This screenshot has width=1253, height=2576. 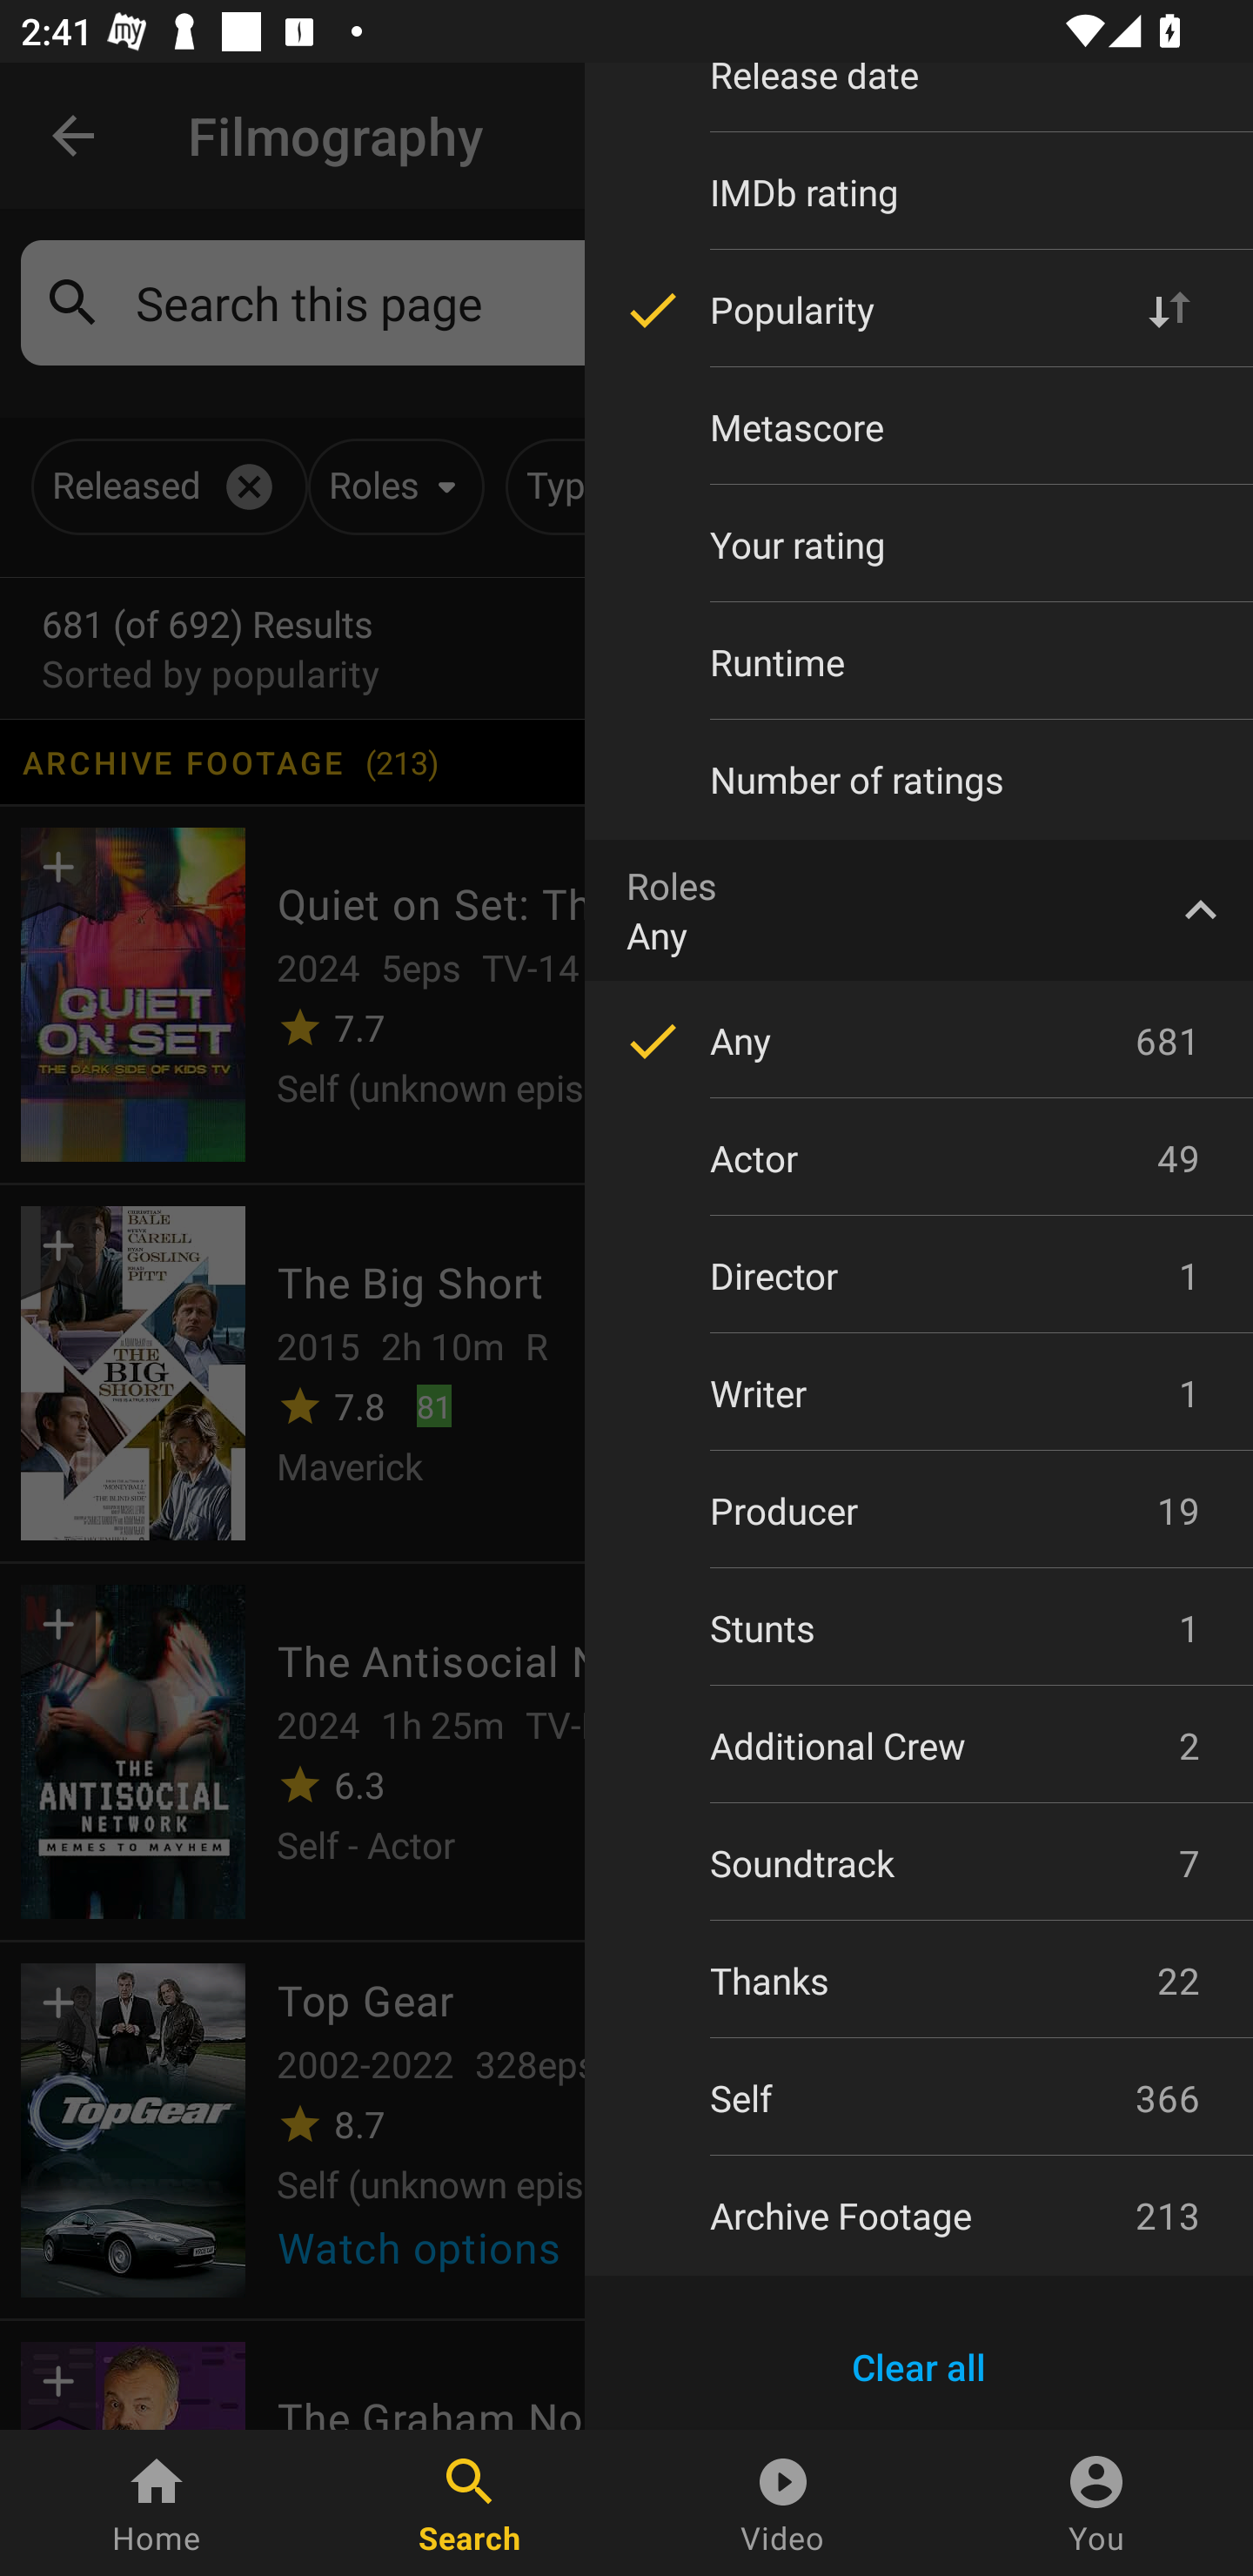 What do you see at coordinates (919, 310) in the screenshot?
I see `Popularity` at bounding box center [919, 310].